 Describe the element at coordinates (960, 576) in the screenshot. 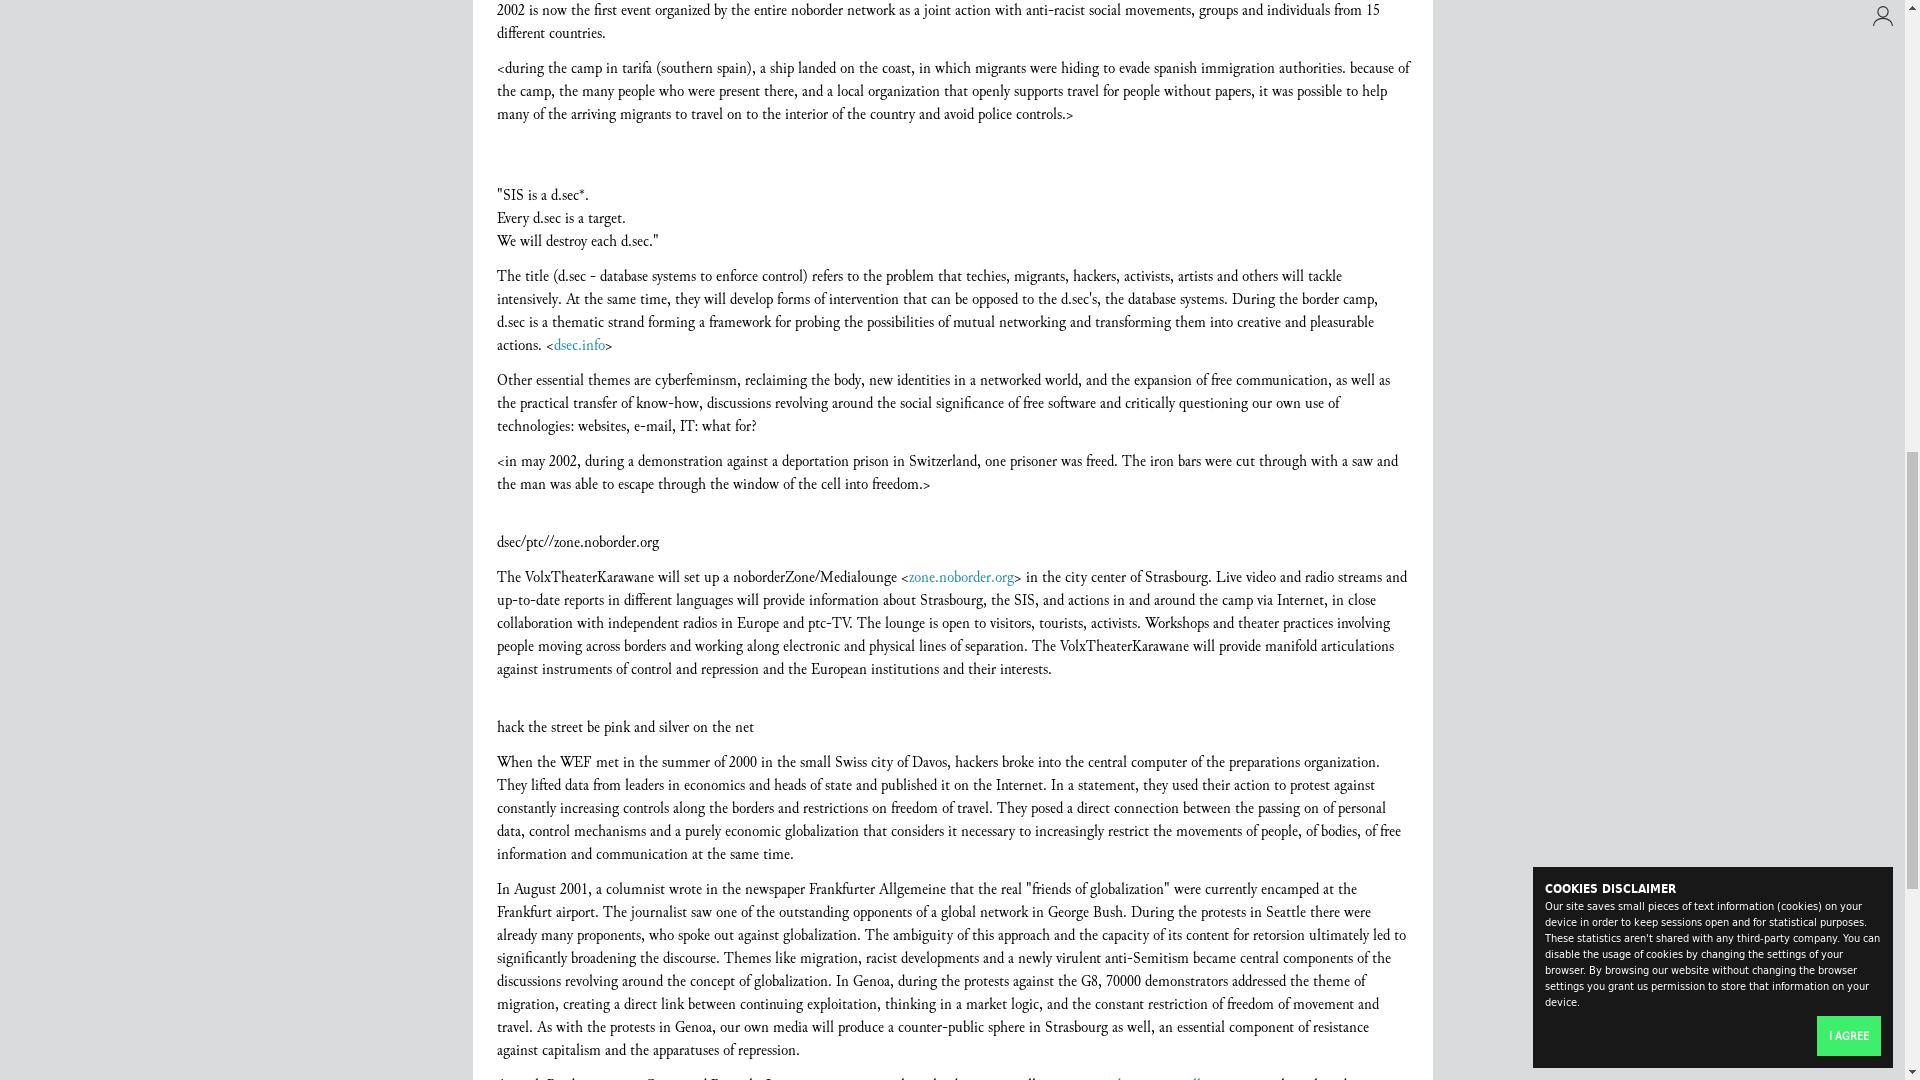

I see `zone.noborder.org` at that location.